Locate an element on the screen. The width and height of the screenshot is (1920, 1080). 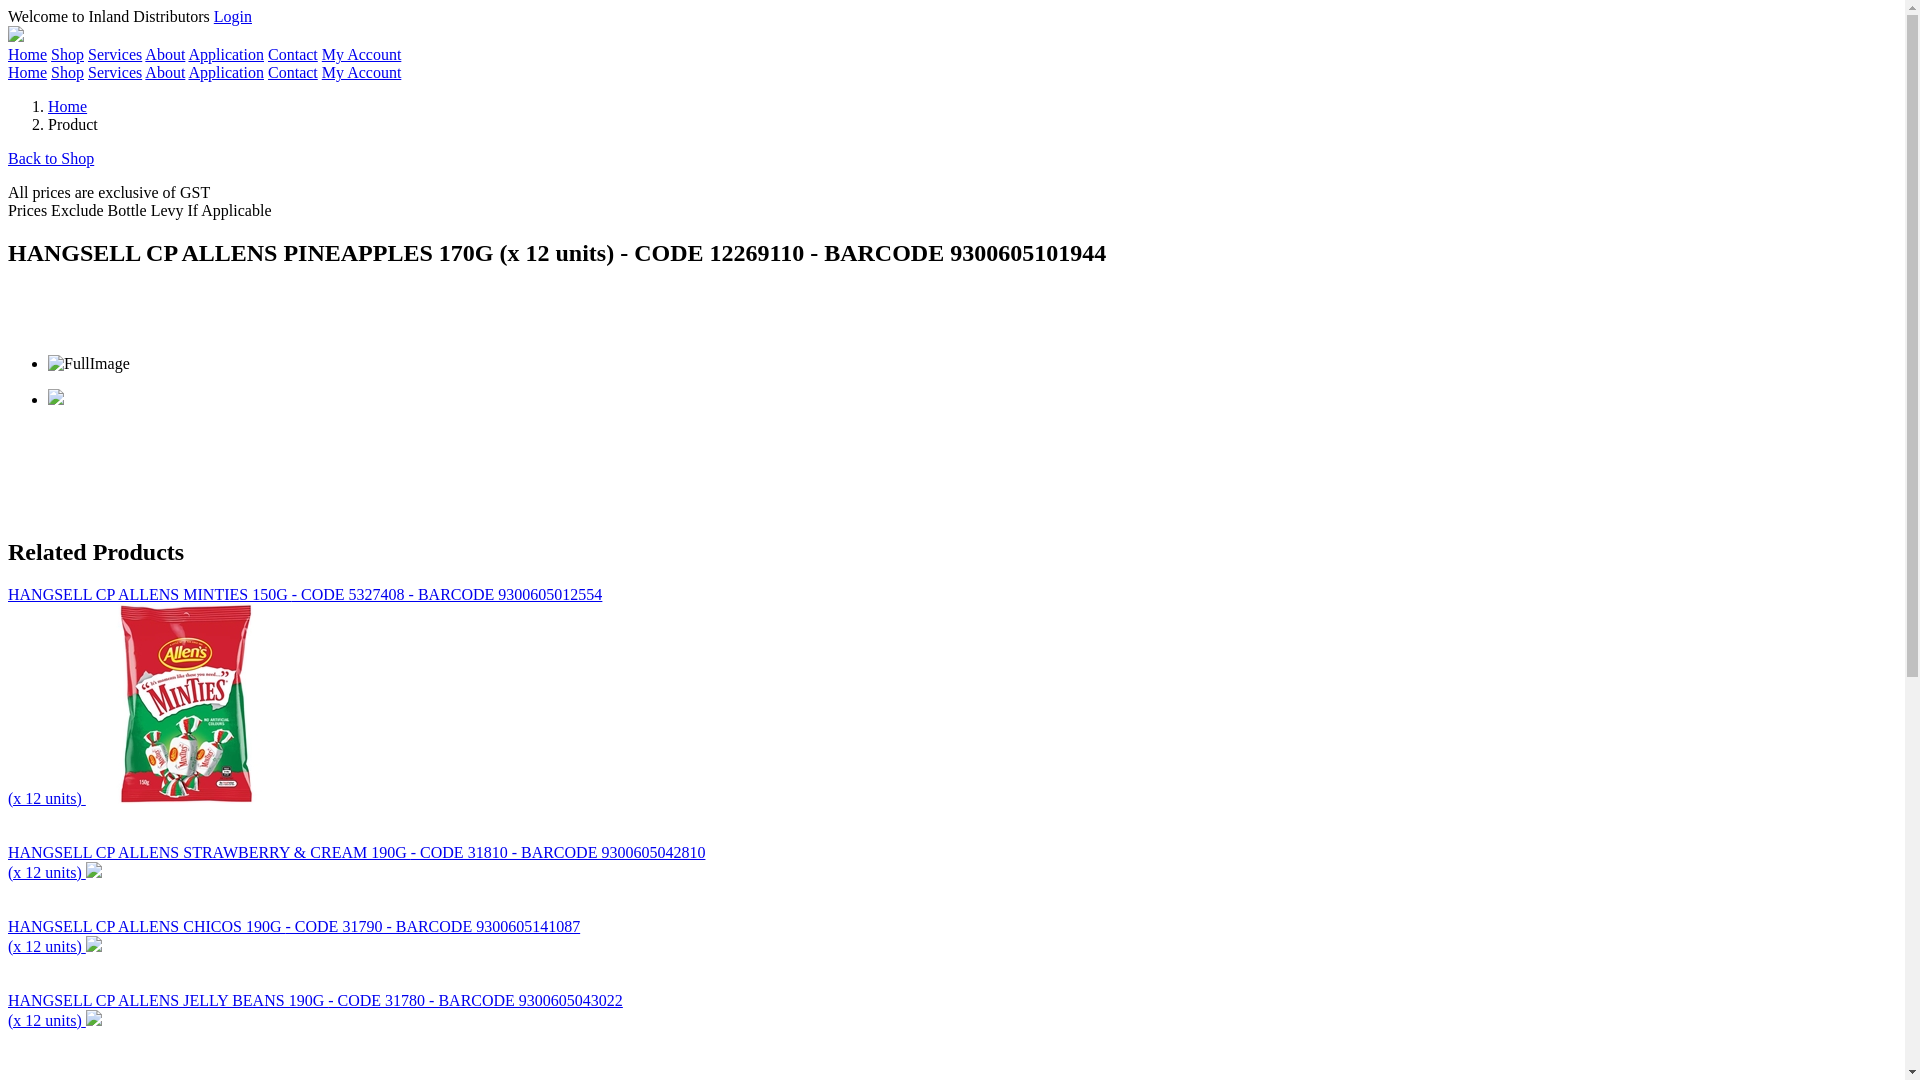
Shop is located at coordinates (68, 72).